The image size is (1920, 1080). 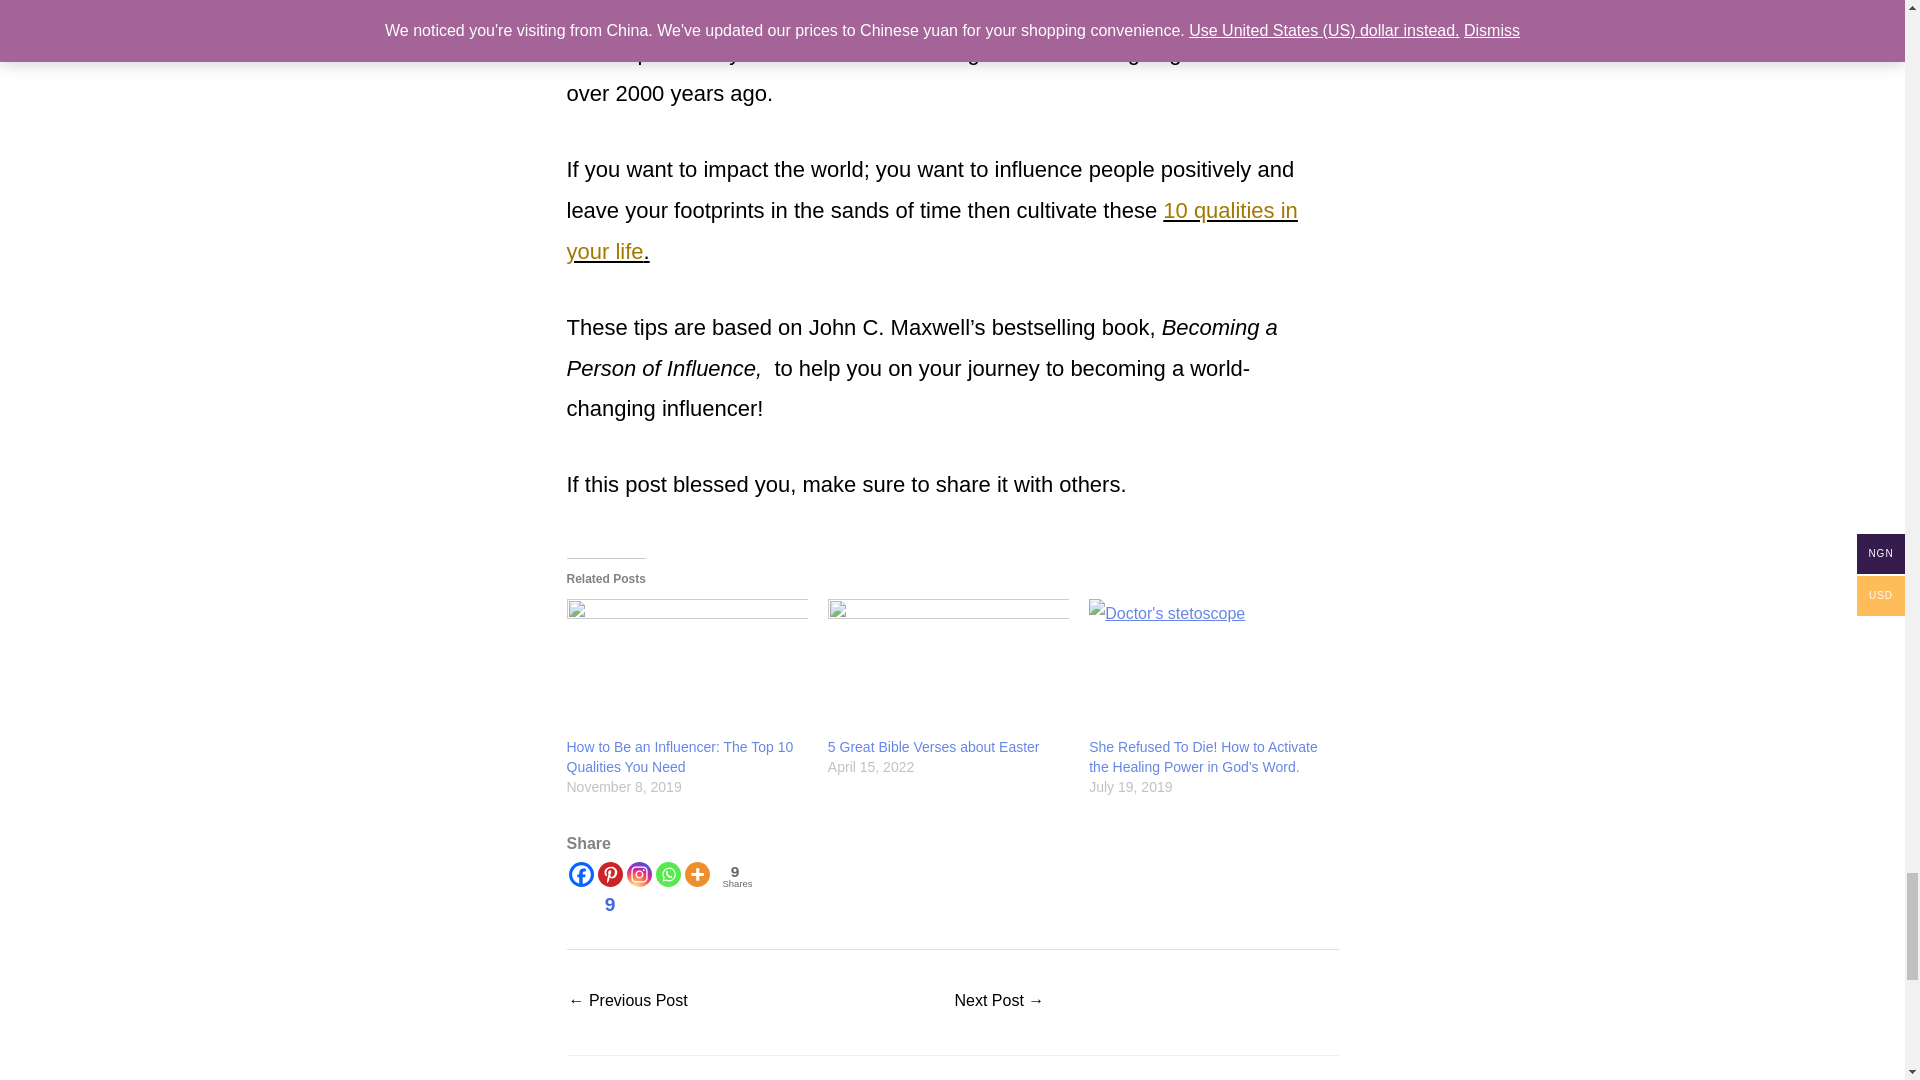 What do you see at coordinates (638, 874) in the screenshot?
I see `Instagram` at bounding box center [638, 874].